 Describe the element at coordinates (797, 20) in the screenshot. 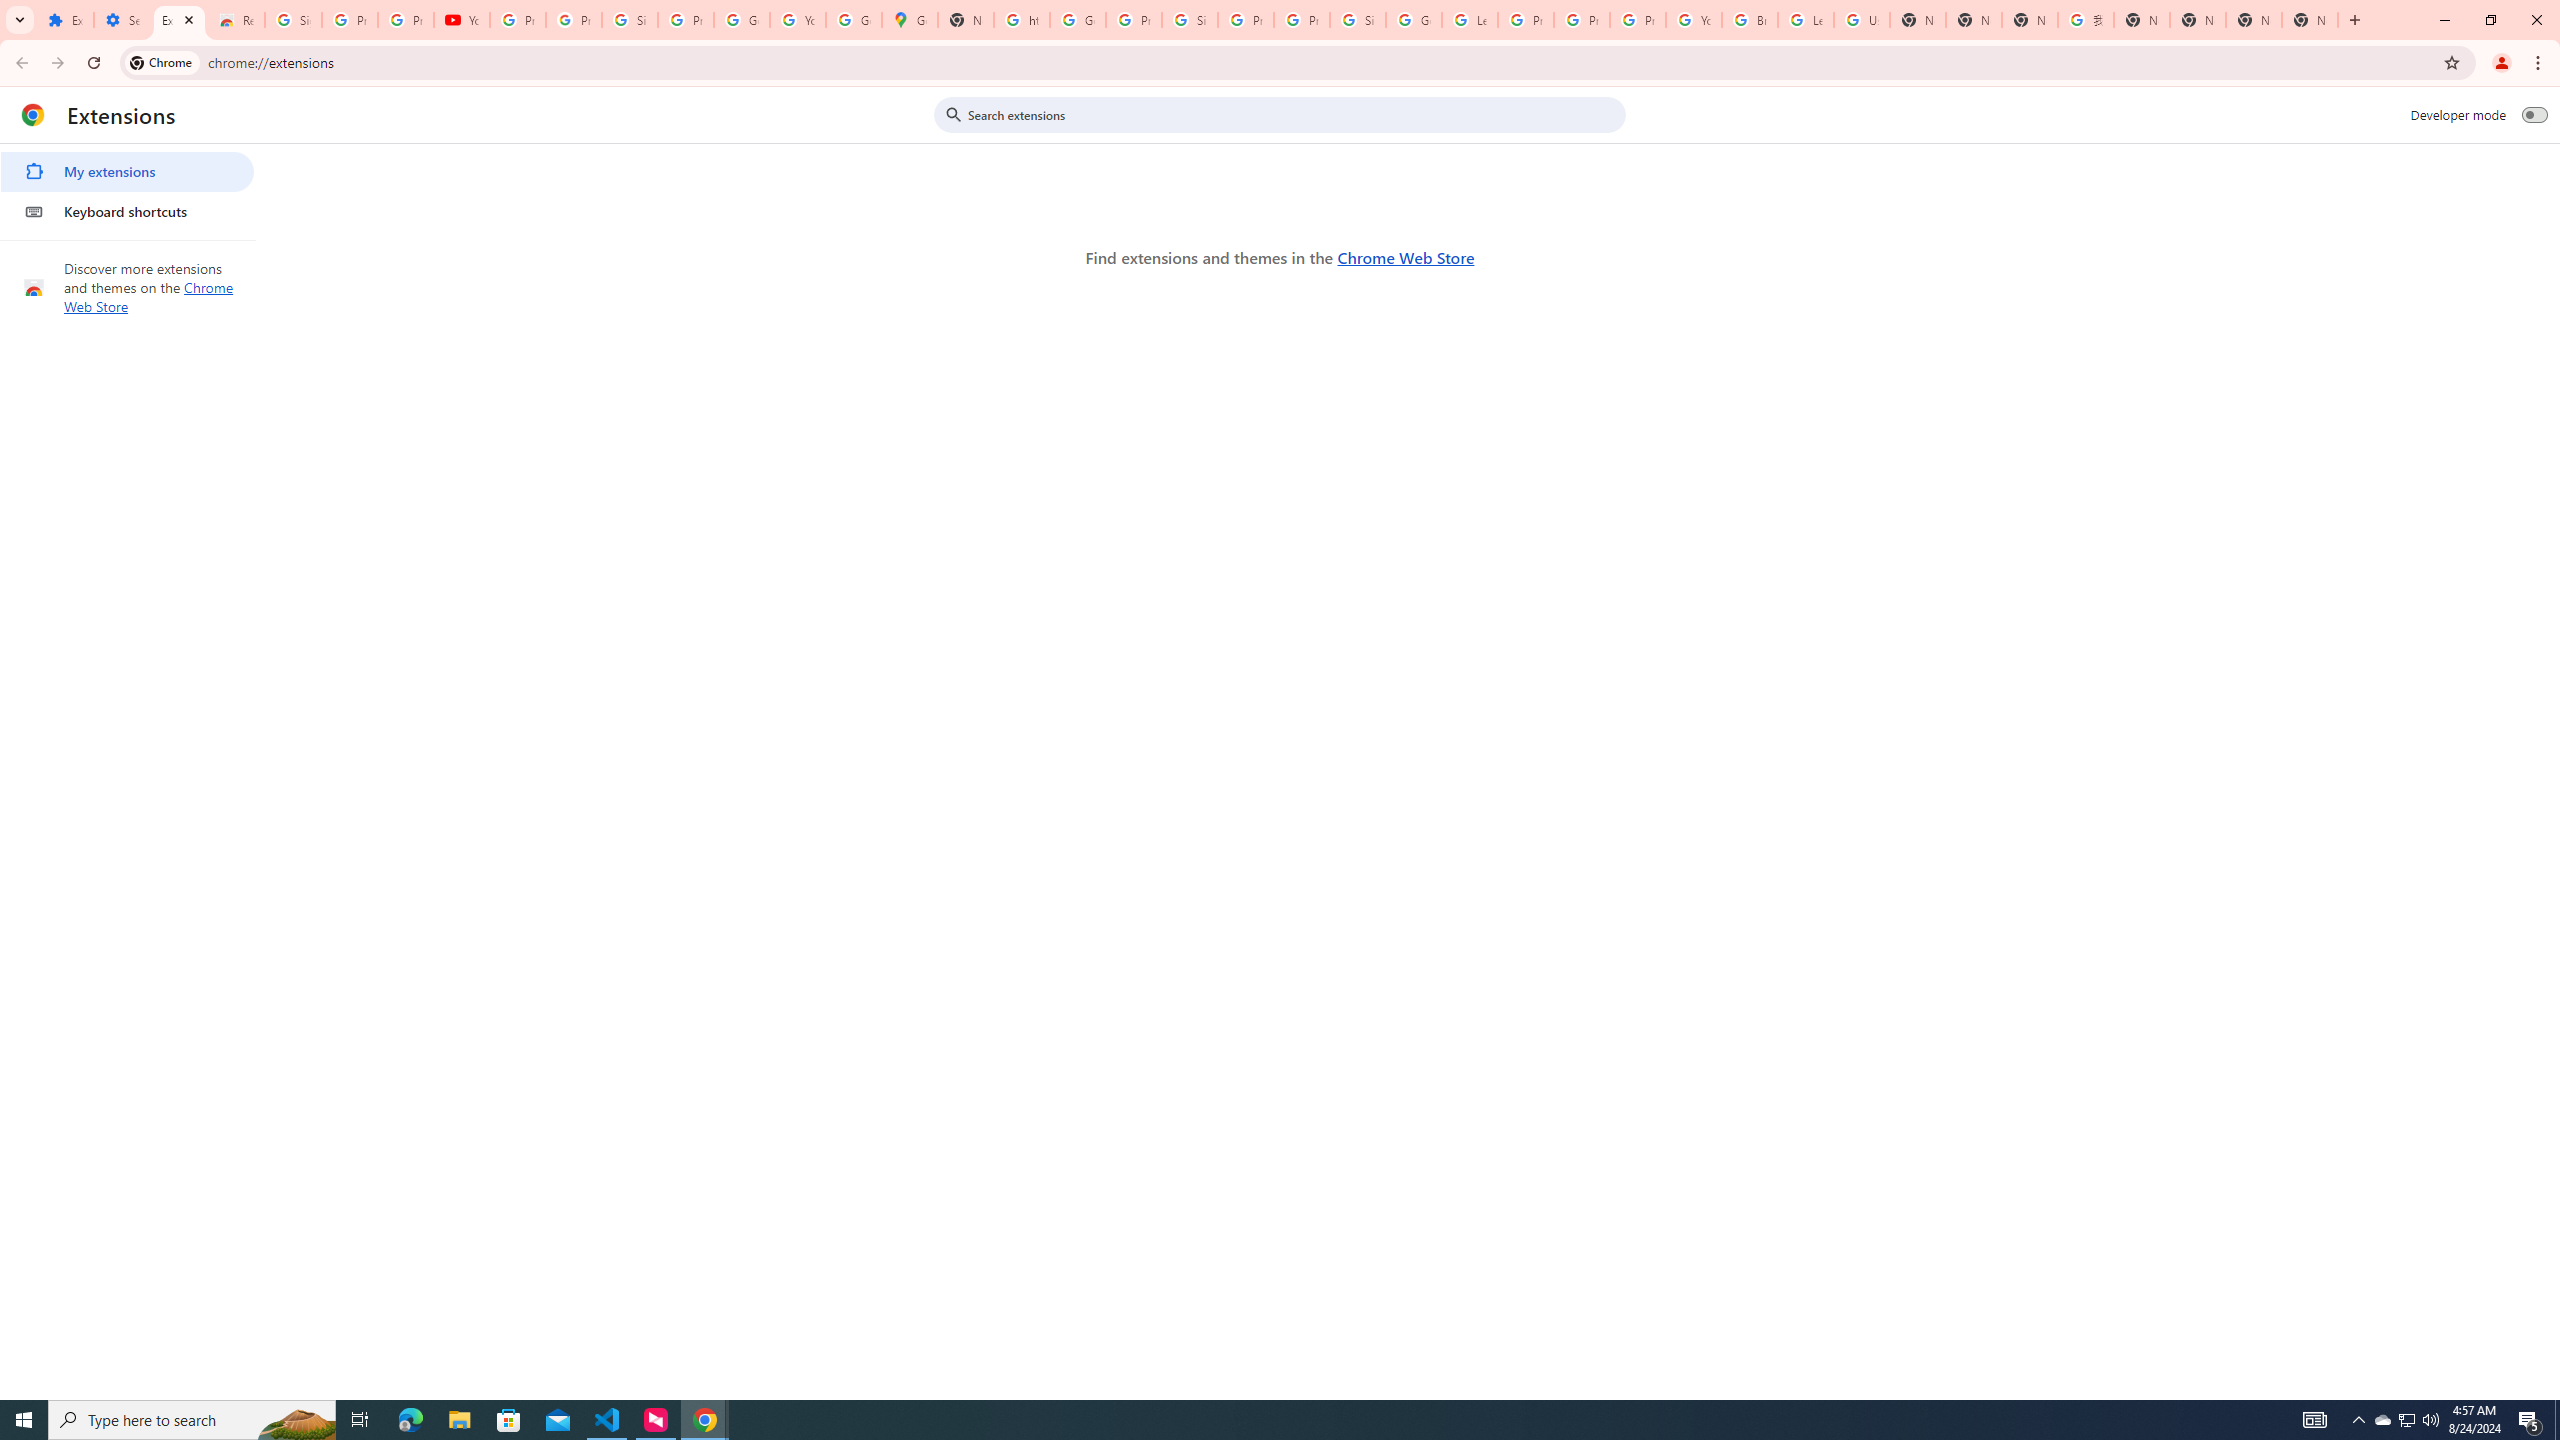

I see `YouTube` at that location.